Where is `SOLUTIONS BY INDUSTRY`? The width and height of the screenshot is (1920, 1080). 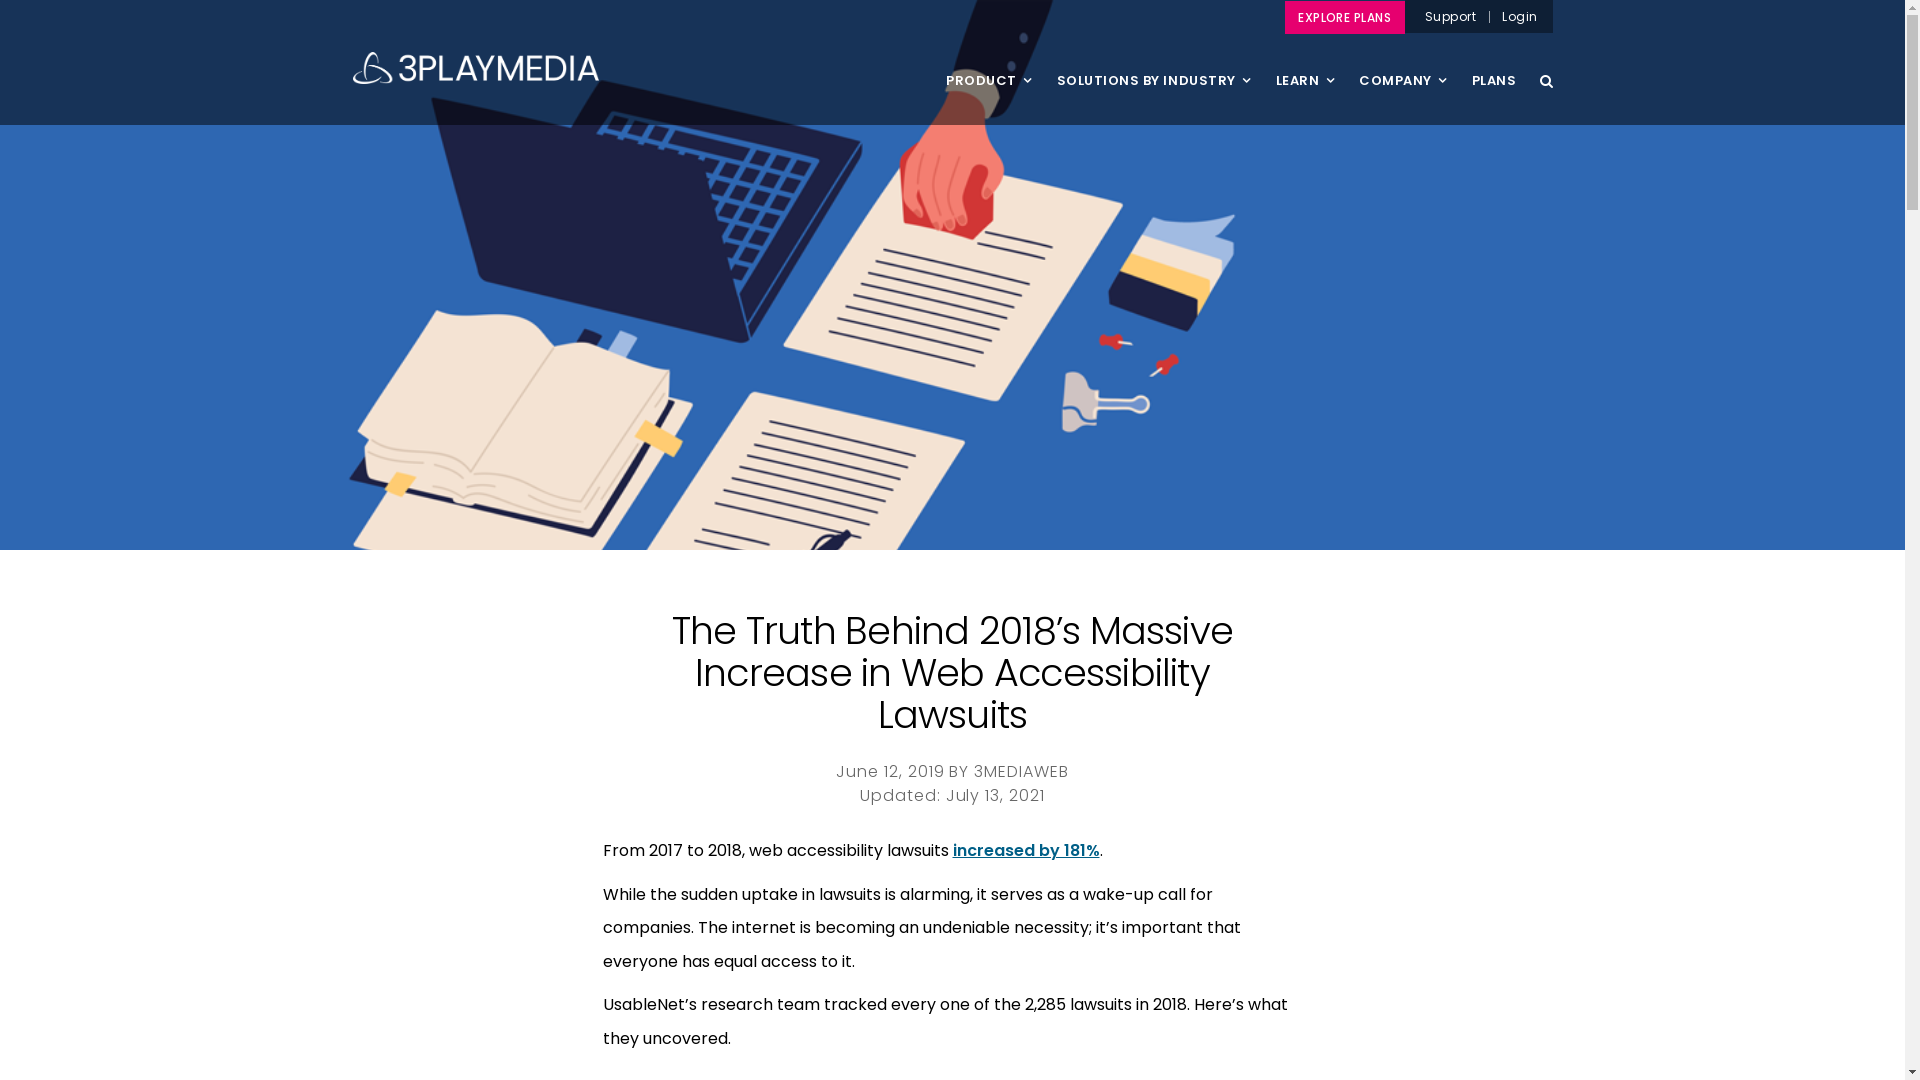
SOLUTIONS BY INDUSTRY is located at coordinates (1154, 98).